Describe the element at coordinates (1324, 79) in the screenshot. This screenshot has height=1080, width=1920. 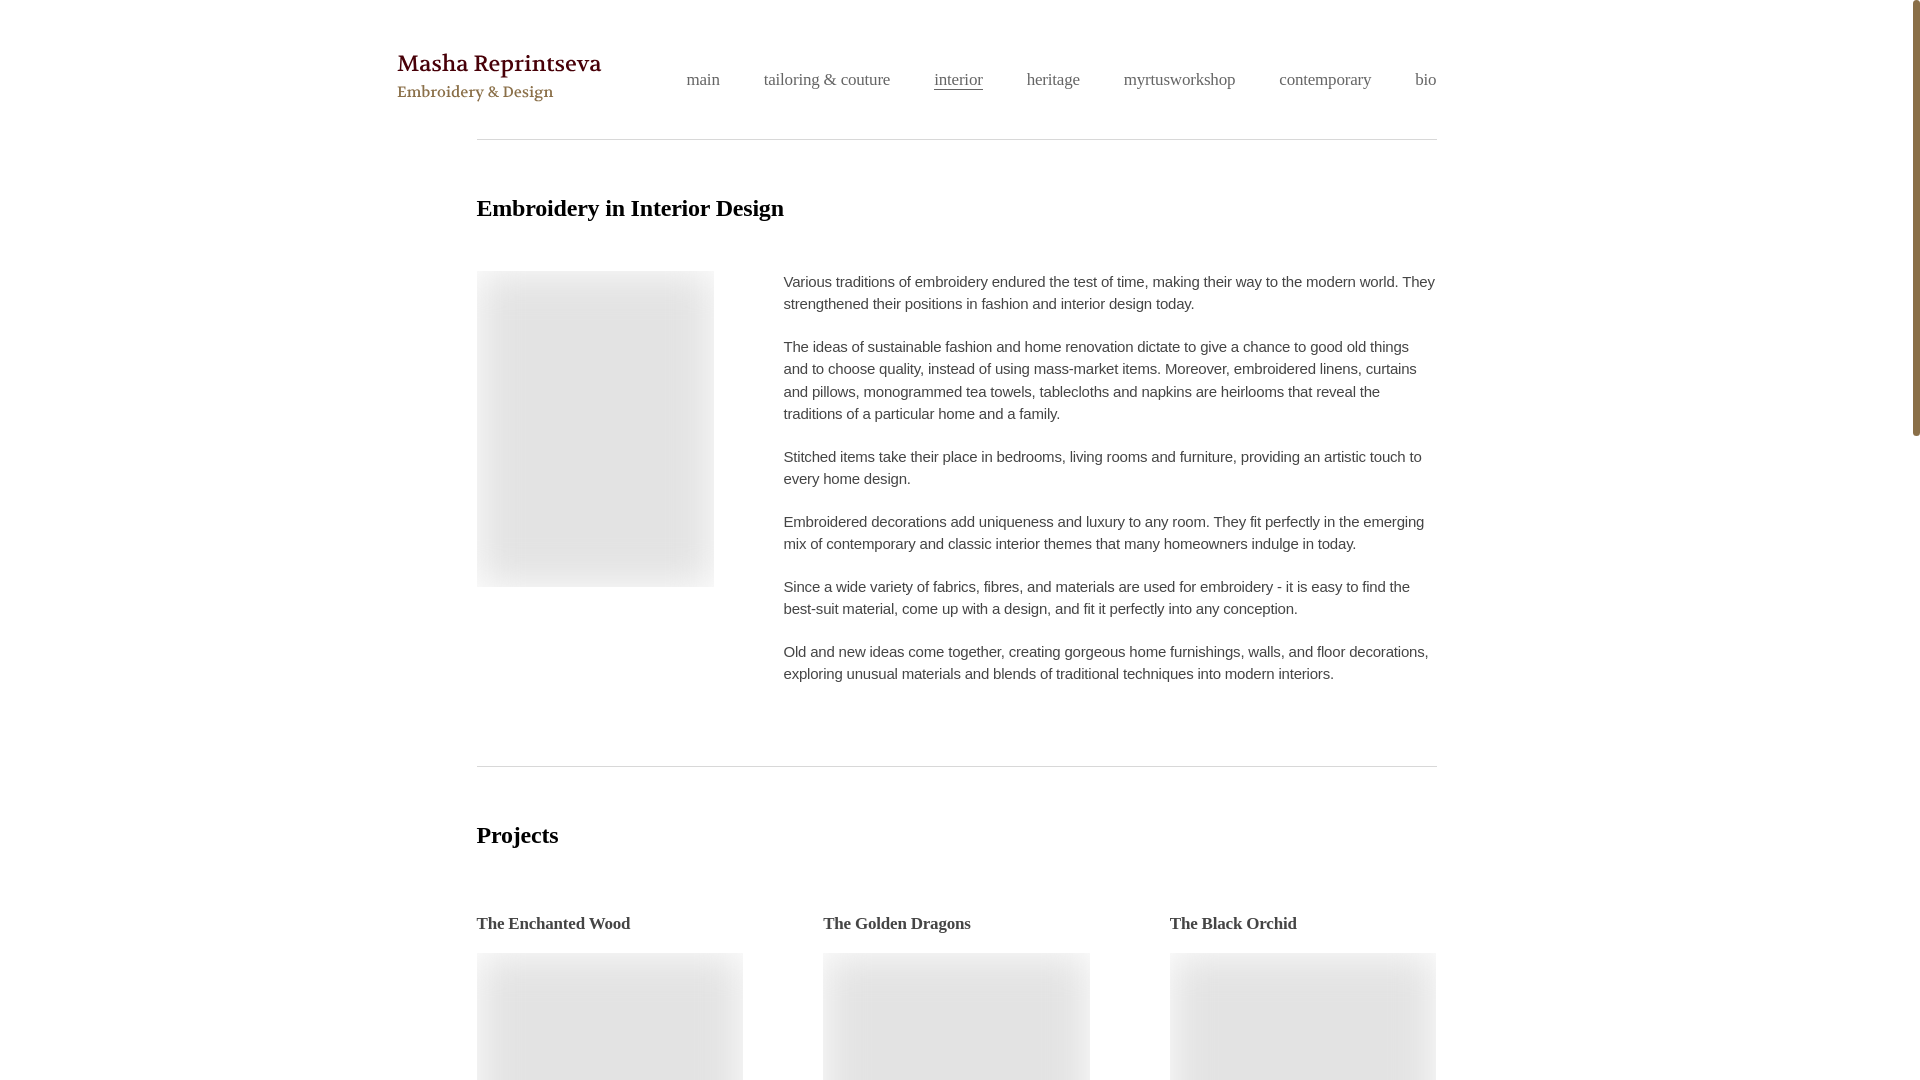
I see `contemporary` at that location.